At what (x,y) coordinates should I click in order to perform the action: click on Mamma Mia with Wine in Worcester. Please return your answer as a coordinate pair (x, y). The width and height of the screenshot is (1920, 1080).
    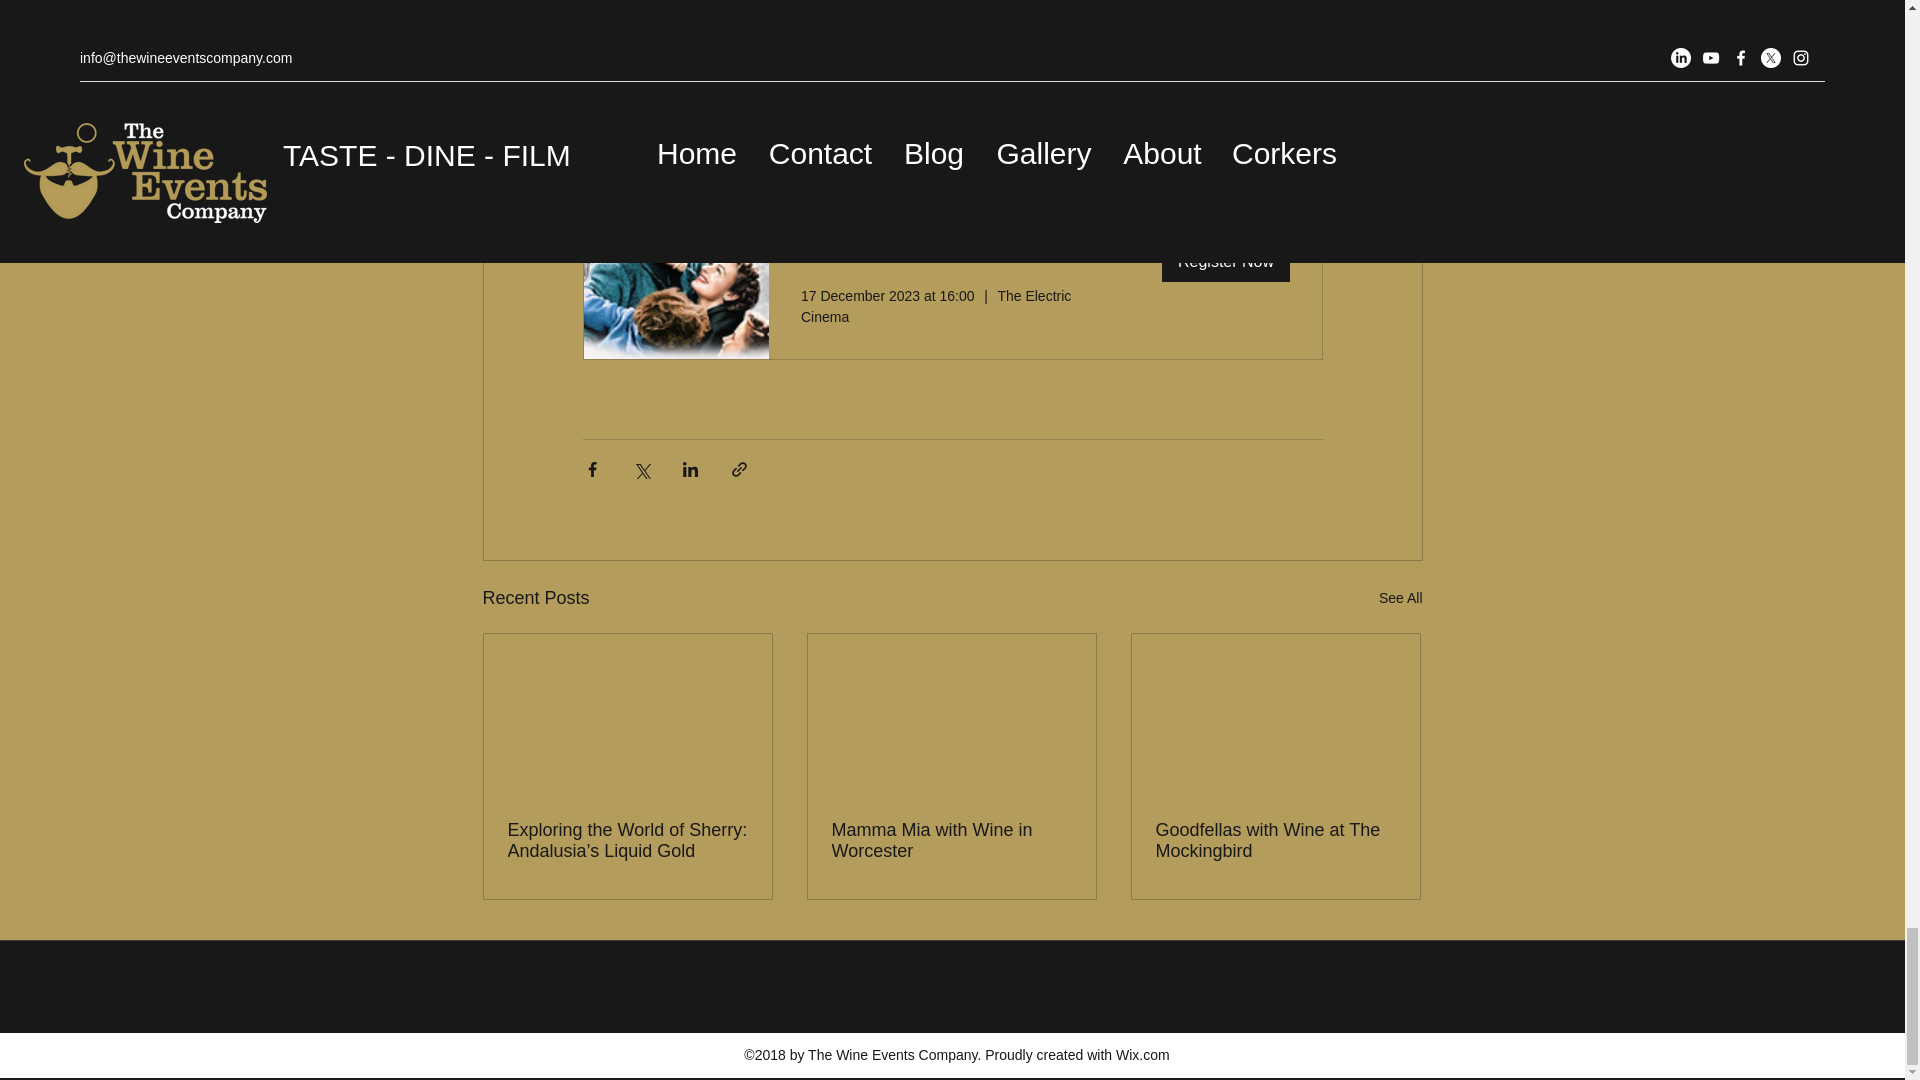
    Looking at the image, I should click on (951, 840).